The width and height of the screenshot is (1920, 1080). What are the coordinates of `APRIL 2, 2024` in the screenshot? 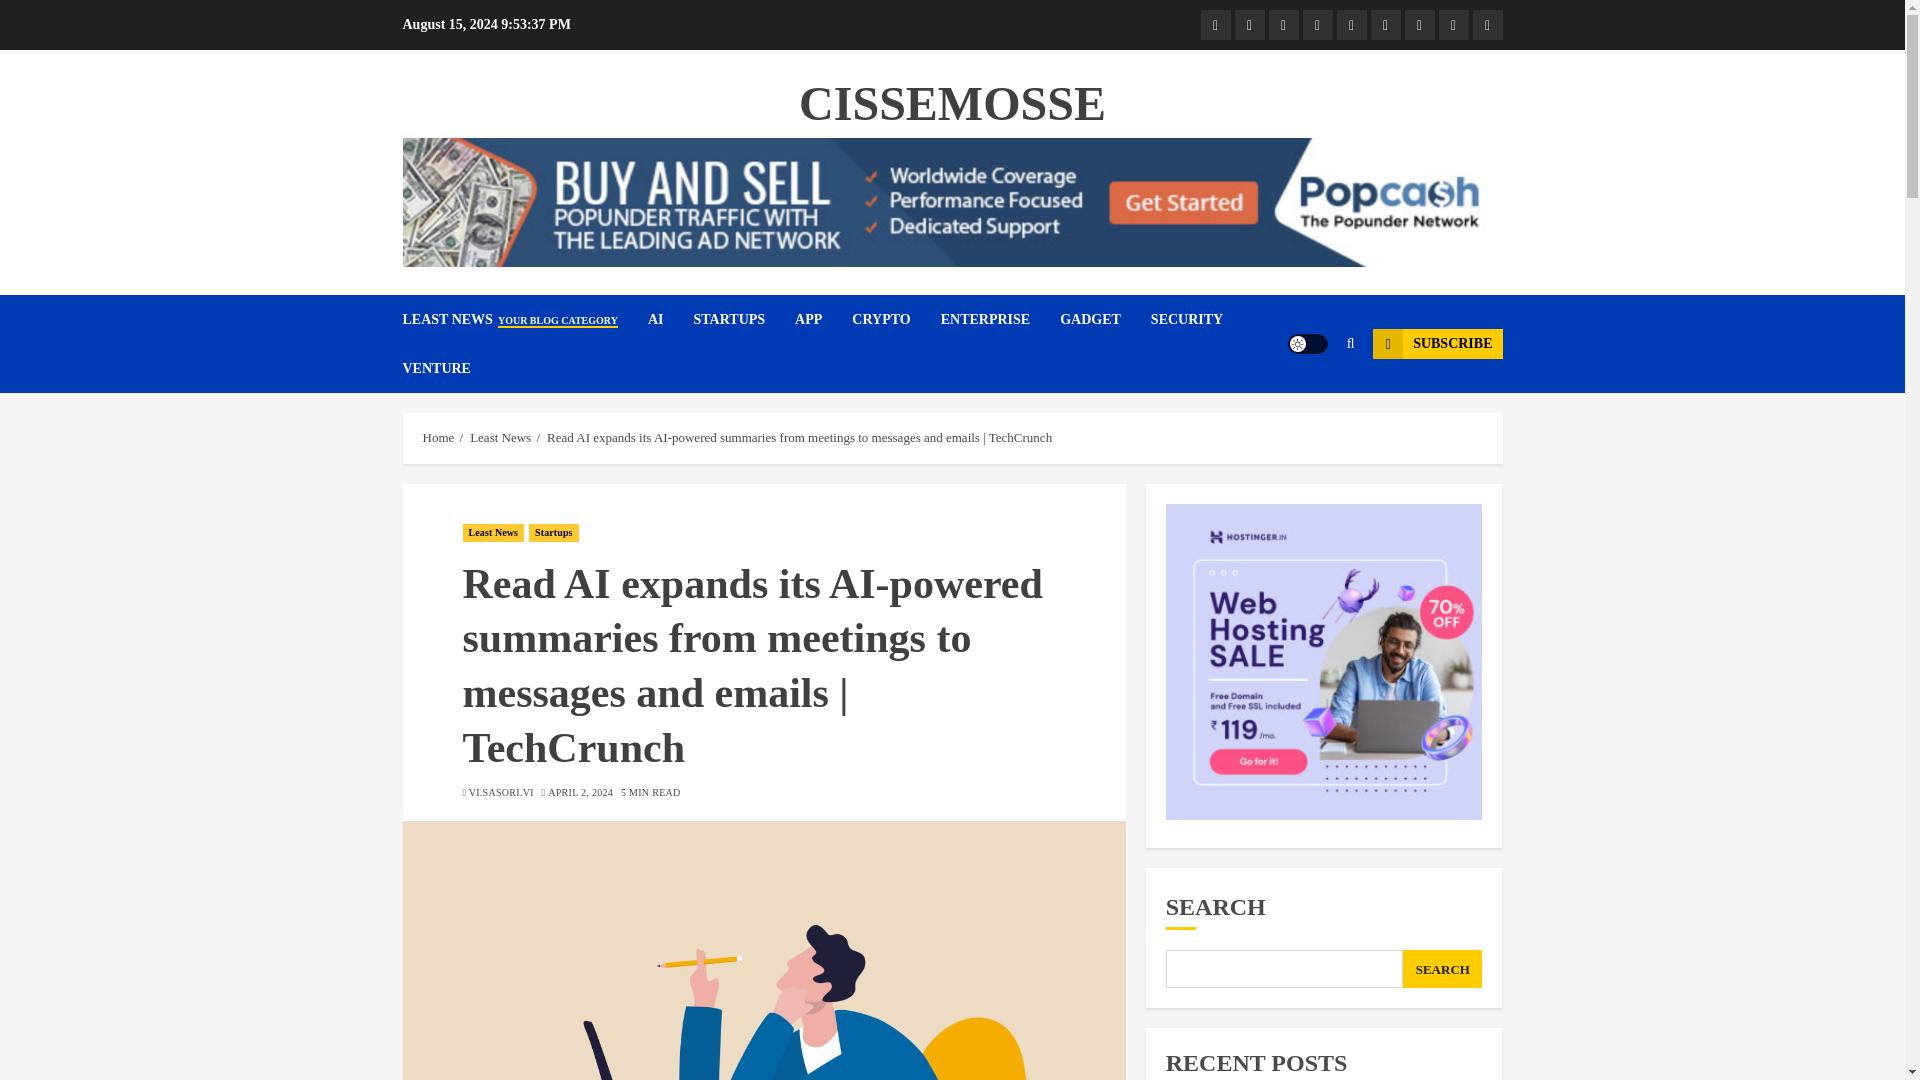 It's located at (580, 793).